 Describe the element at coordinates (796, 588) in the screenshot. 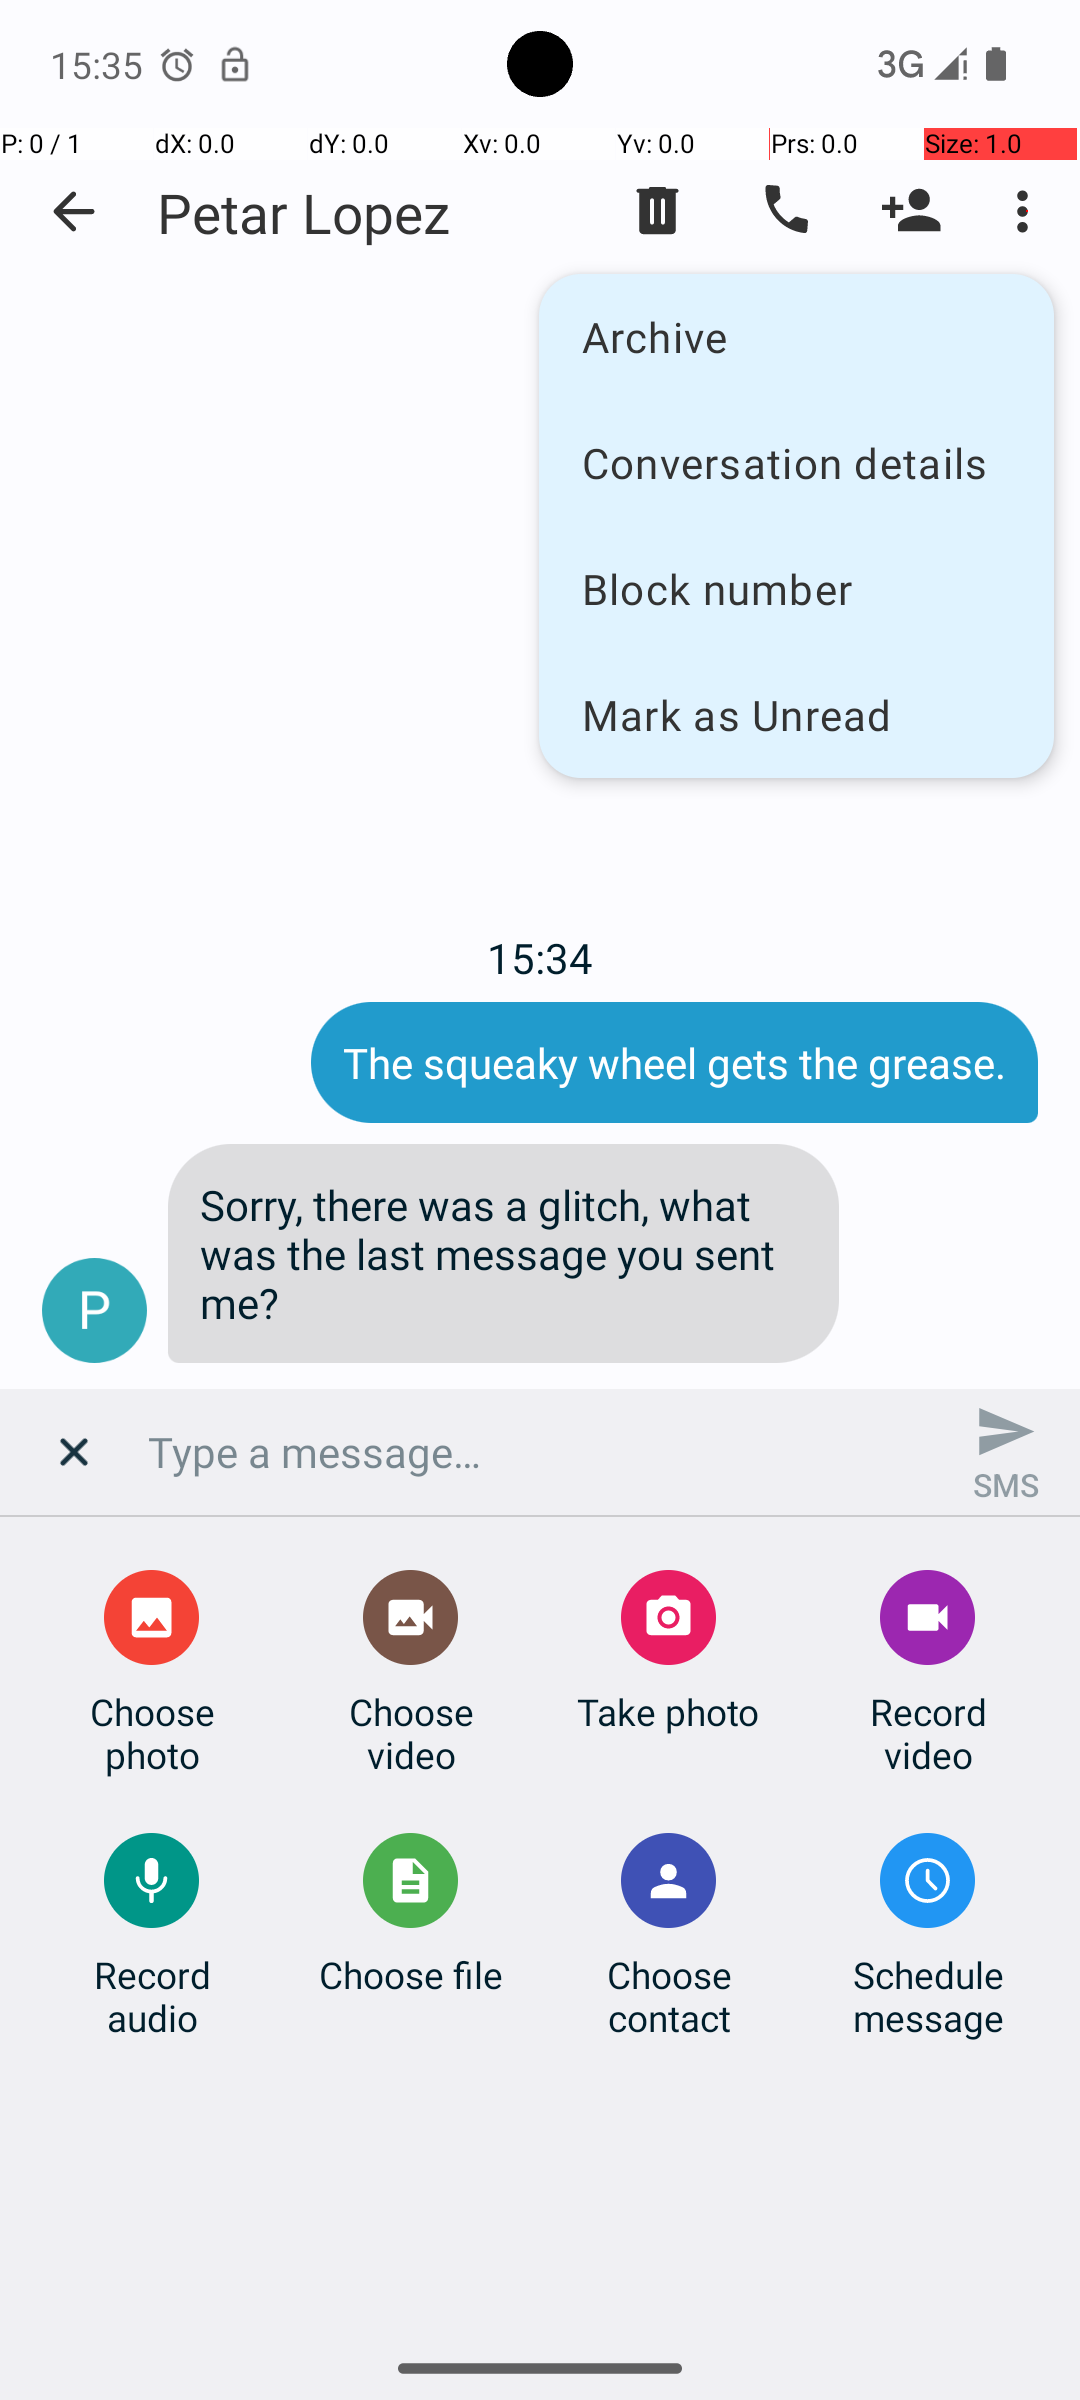

I see `Block number` at that location.